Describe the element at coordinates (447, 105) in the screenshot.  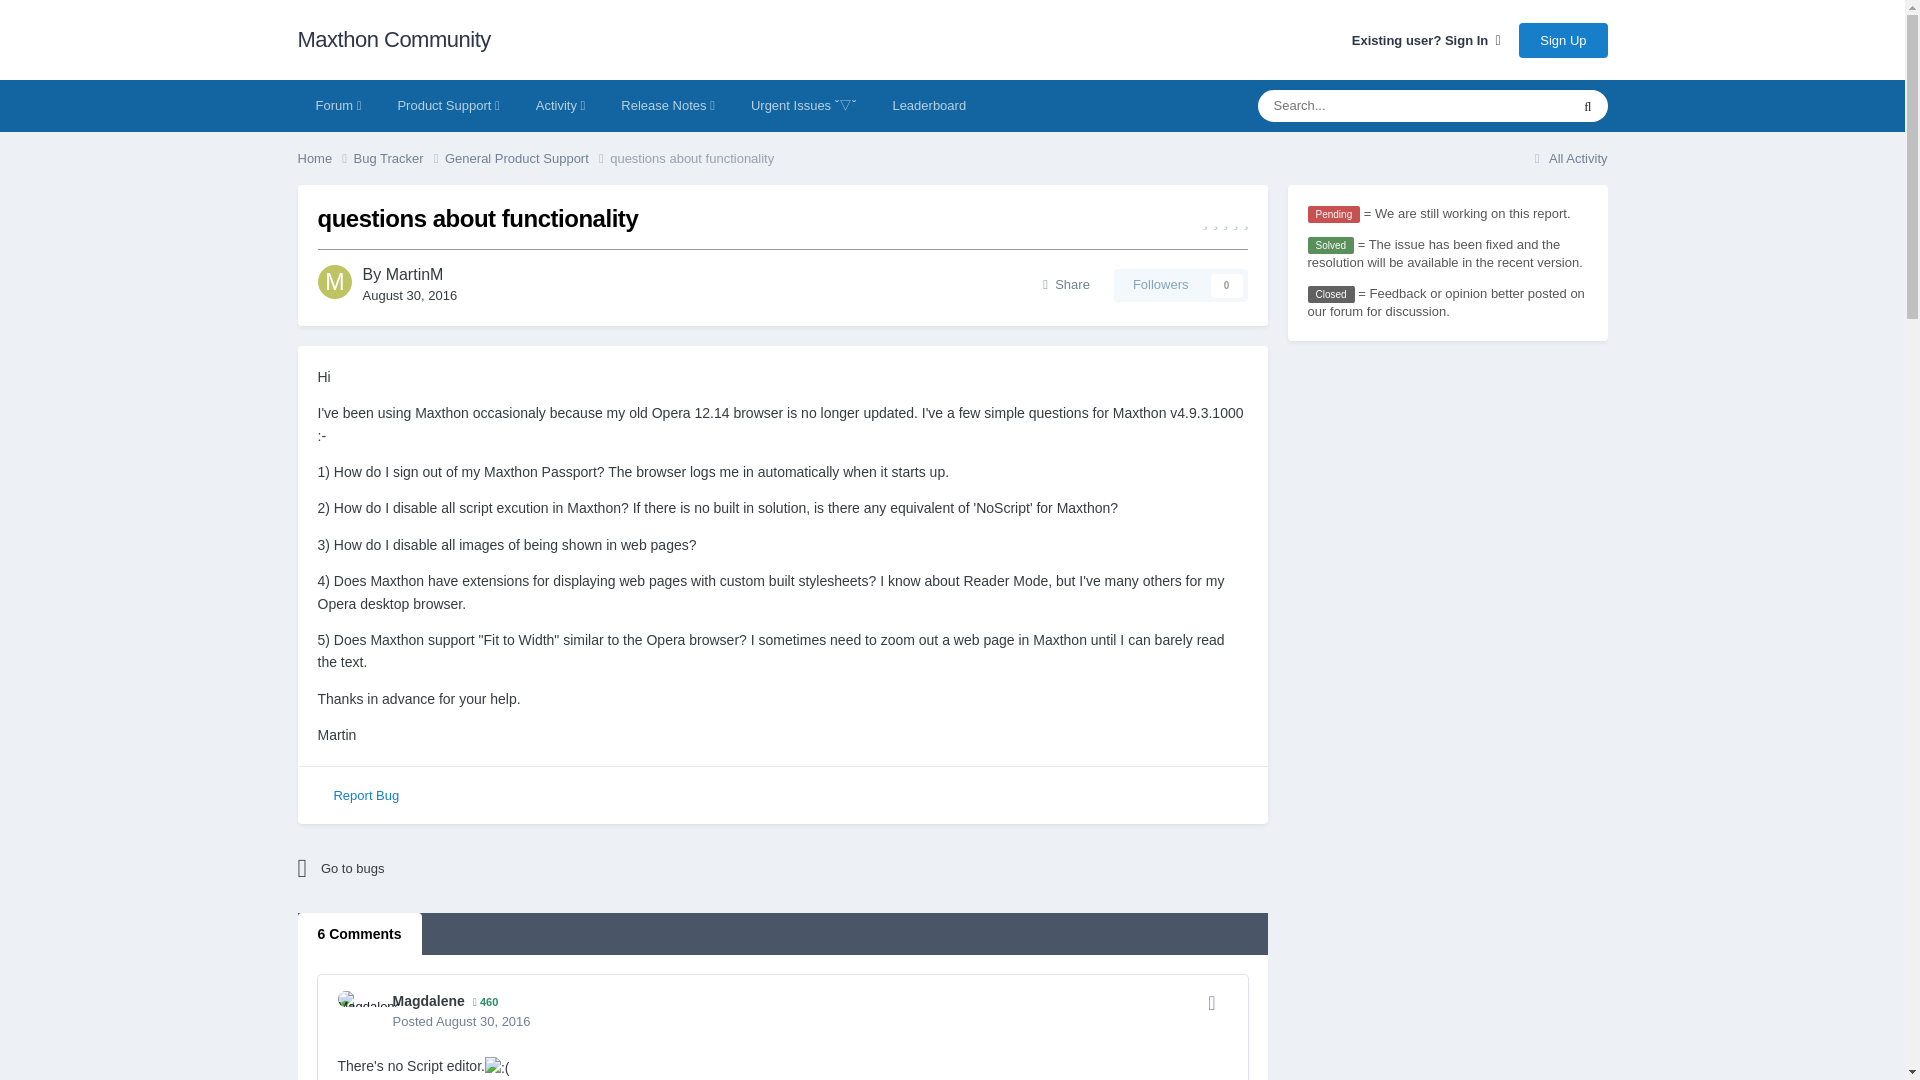
I see `Product Support` at that location.